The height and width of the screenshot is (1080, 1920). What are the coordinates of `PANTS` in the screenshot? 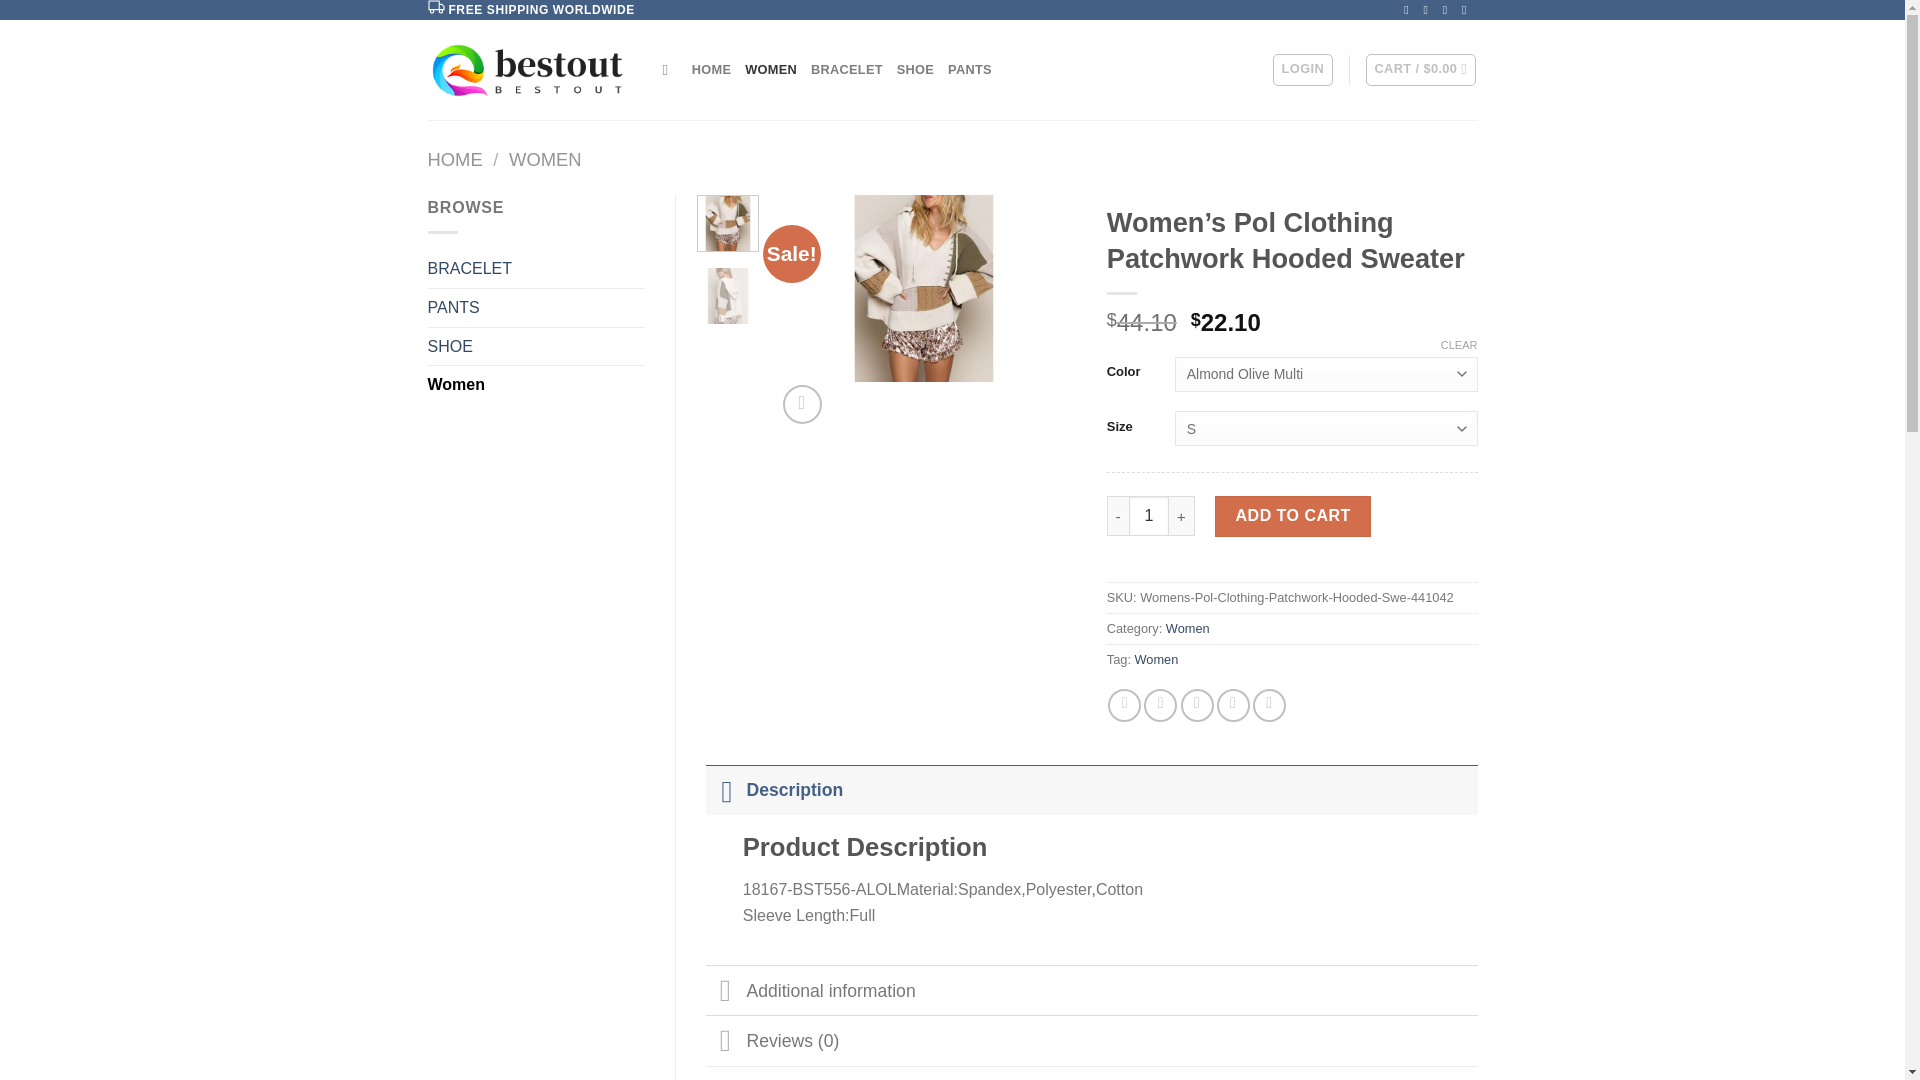 It's located at (970, 69).